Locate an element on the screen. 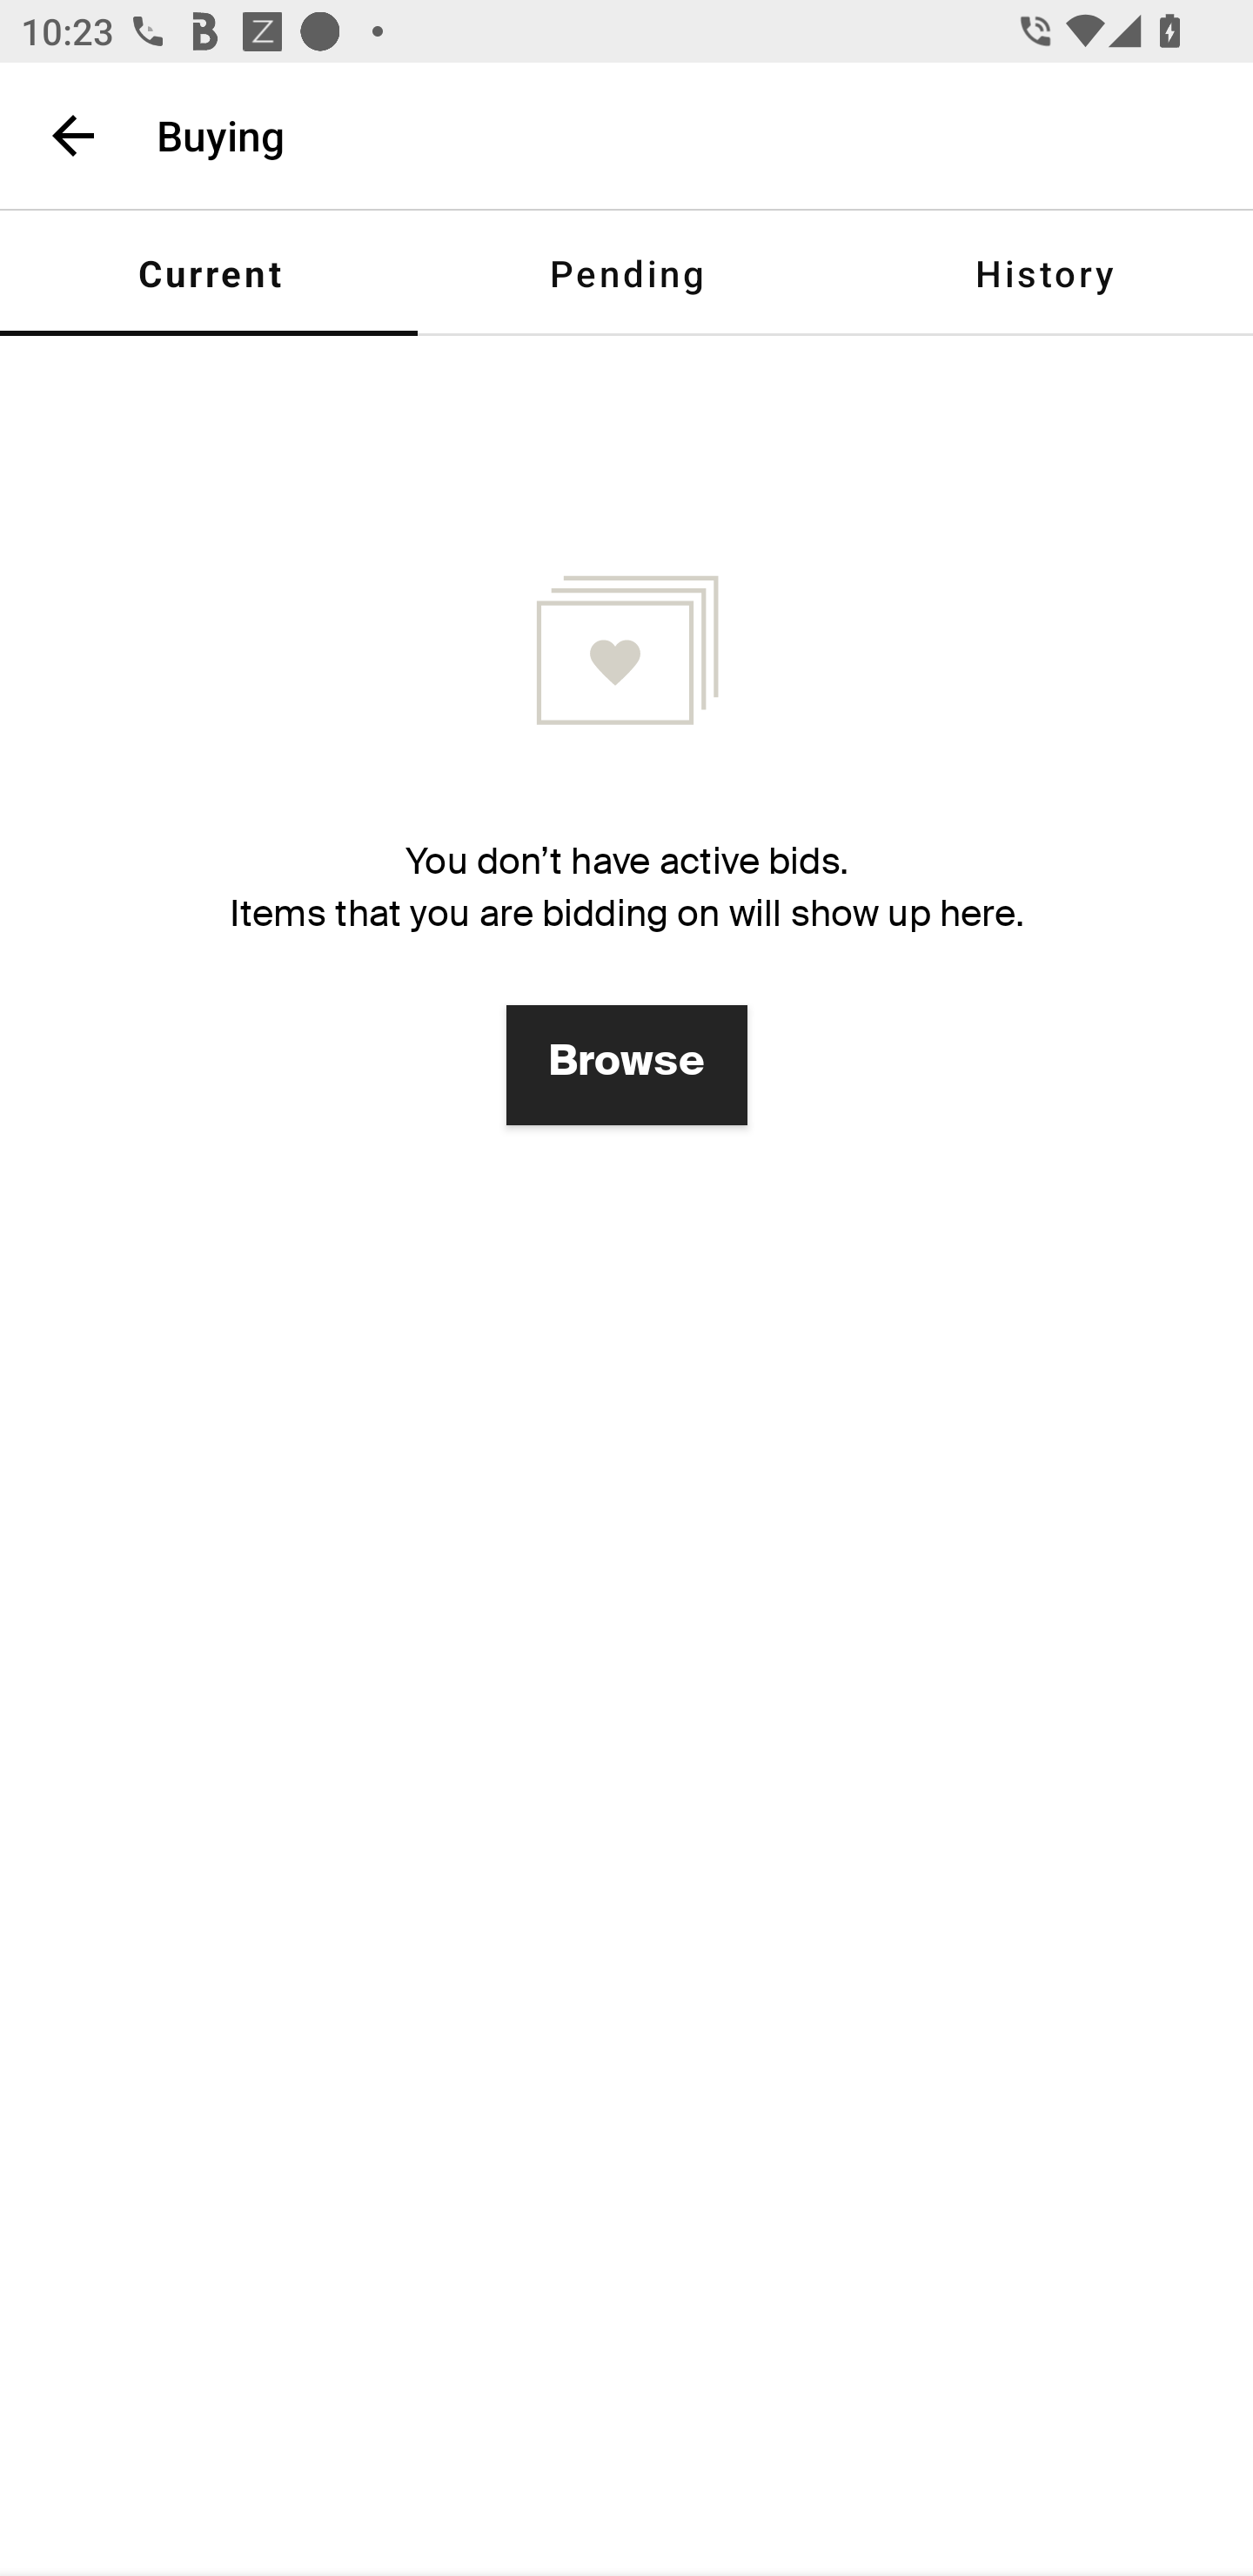  Navigate up is located at coordinates (73, 135).